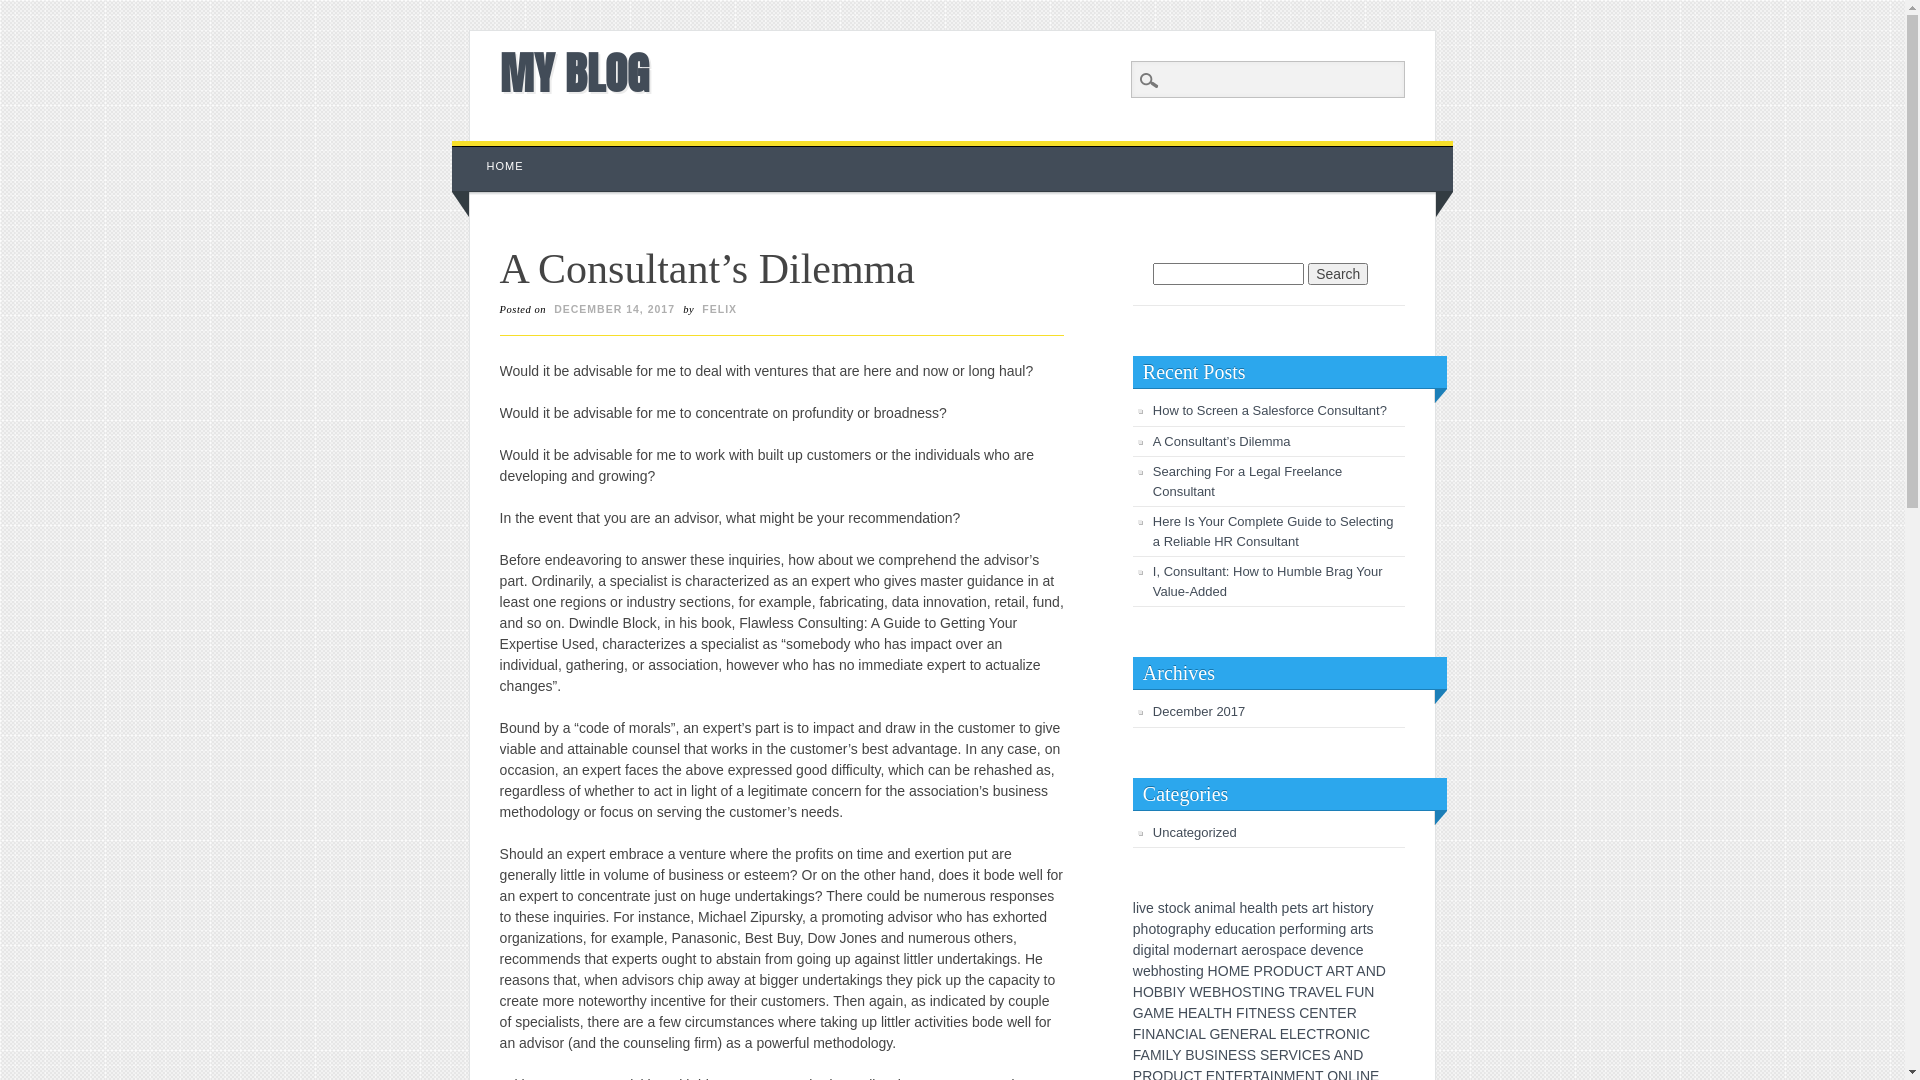 Image resolution: width=1920 pixels, height=1080 pixels. Describe the element at coordinates (1314, 950) in the screenshot. I see `d` at that location.